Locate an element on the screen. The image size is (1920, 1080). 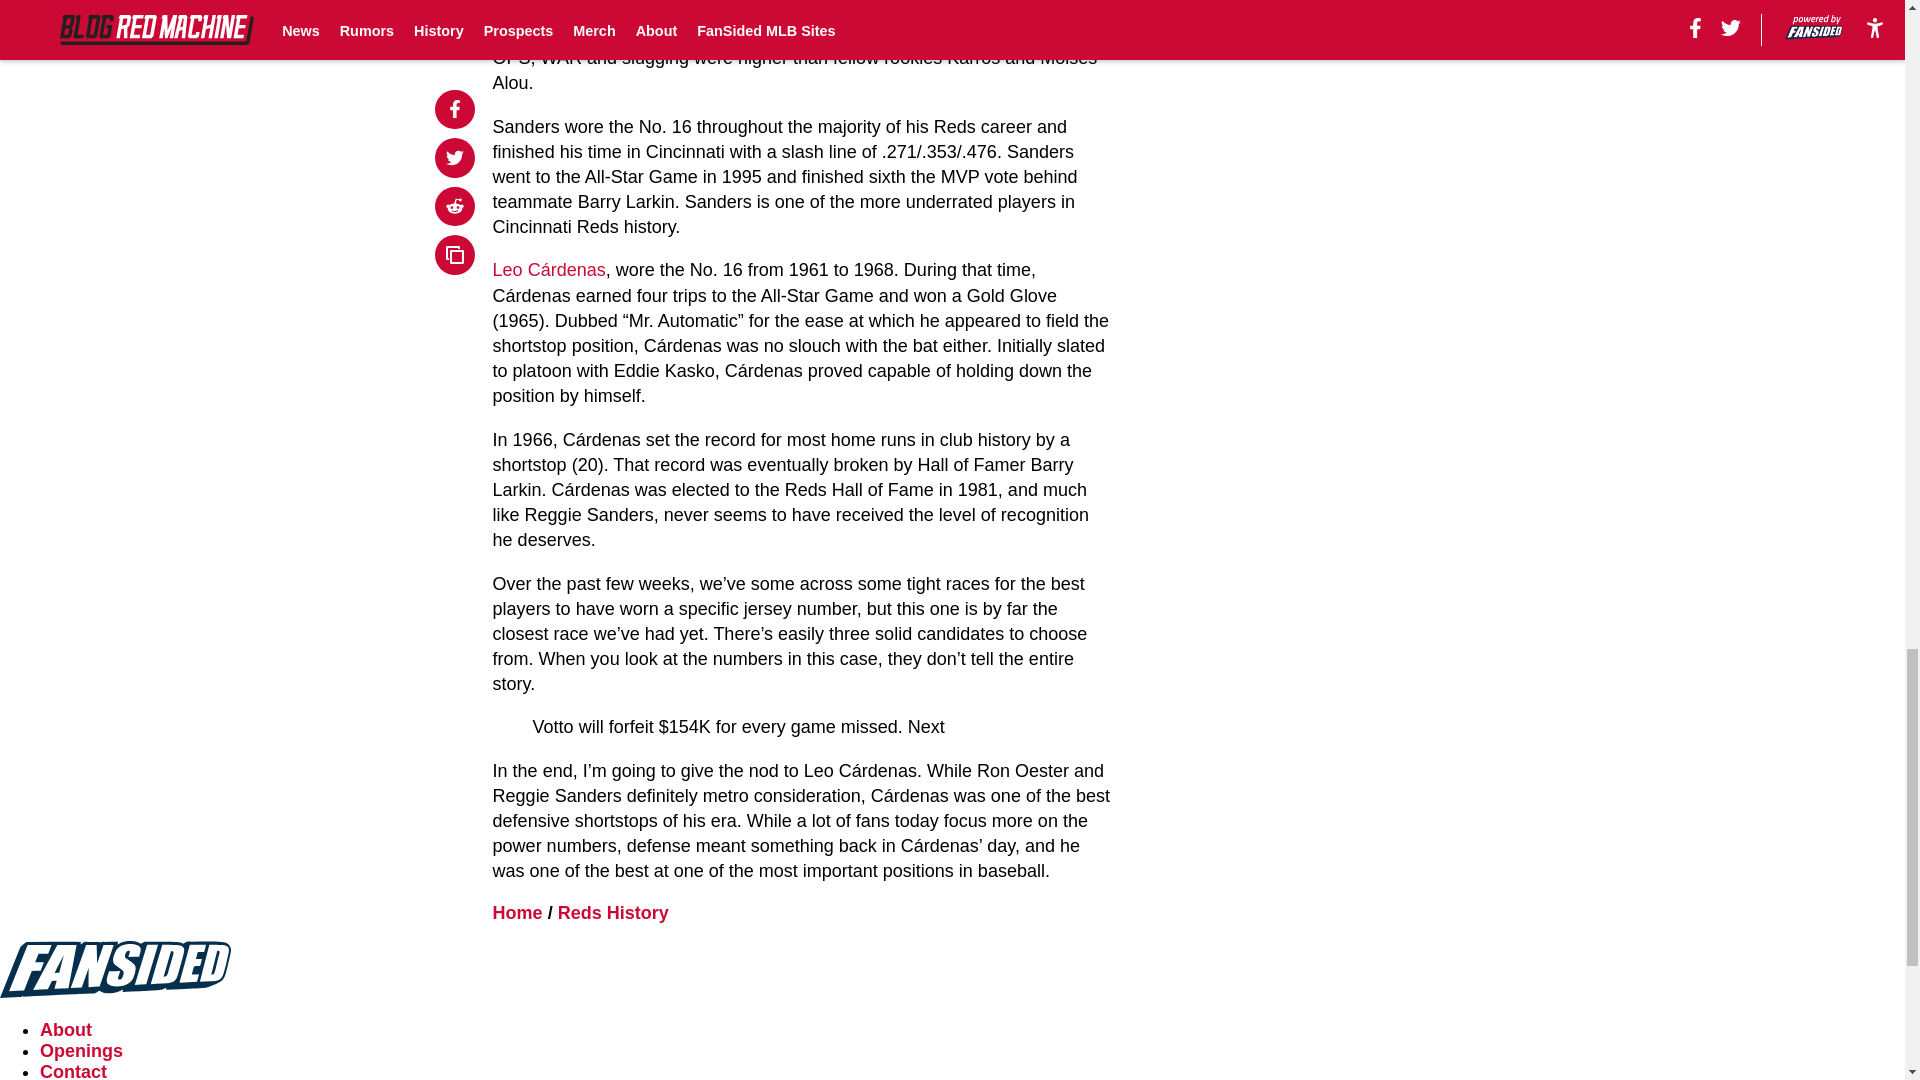
Home is located at coordinates (518, 912).